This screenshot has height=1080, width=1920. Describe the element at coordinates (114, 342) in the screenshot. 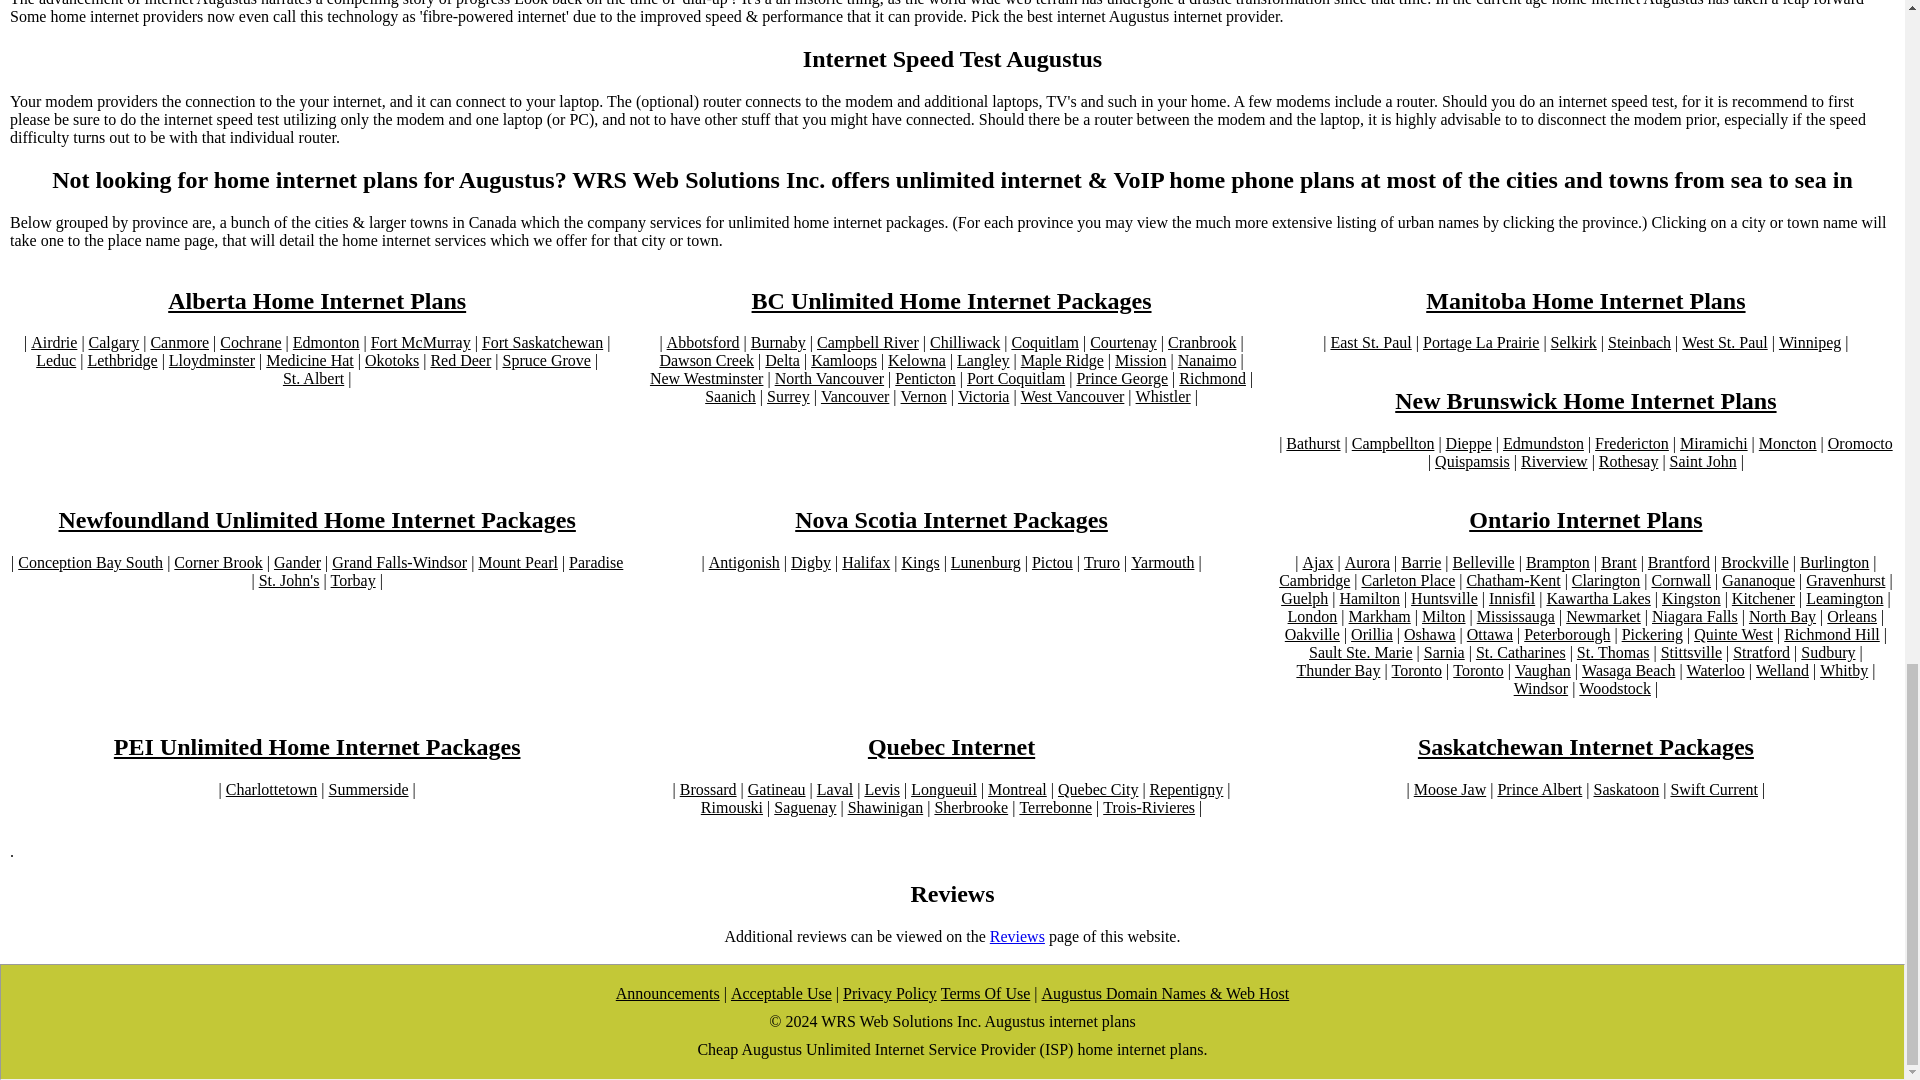

I see `Calgary` at that location.